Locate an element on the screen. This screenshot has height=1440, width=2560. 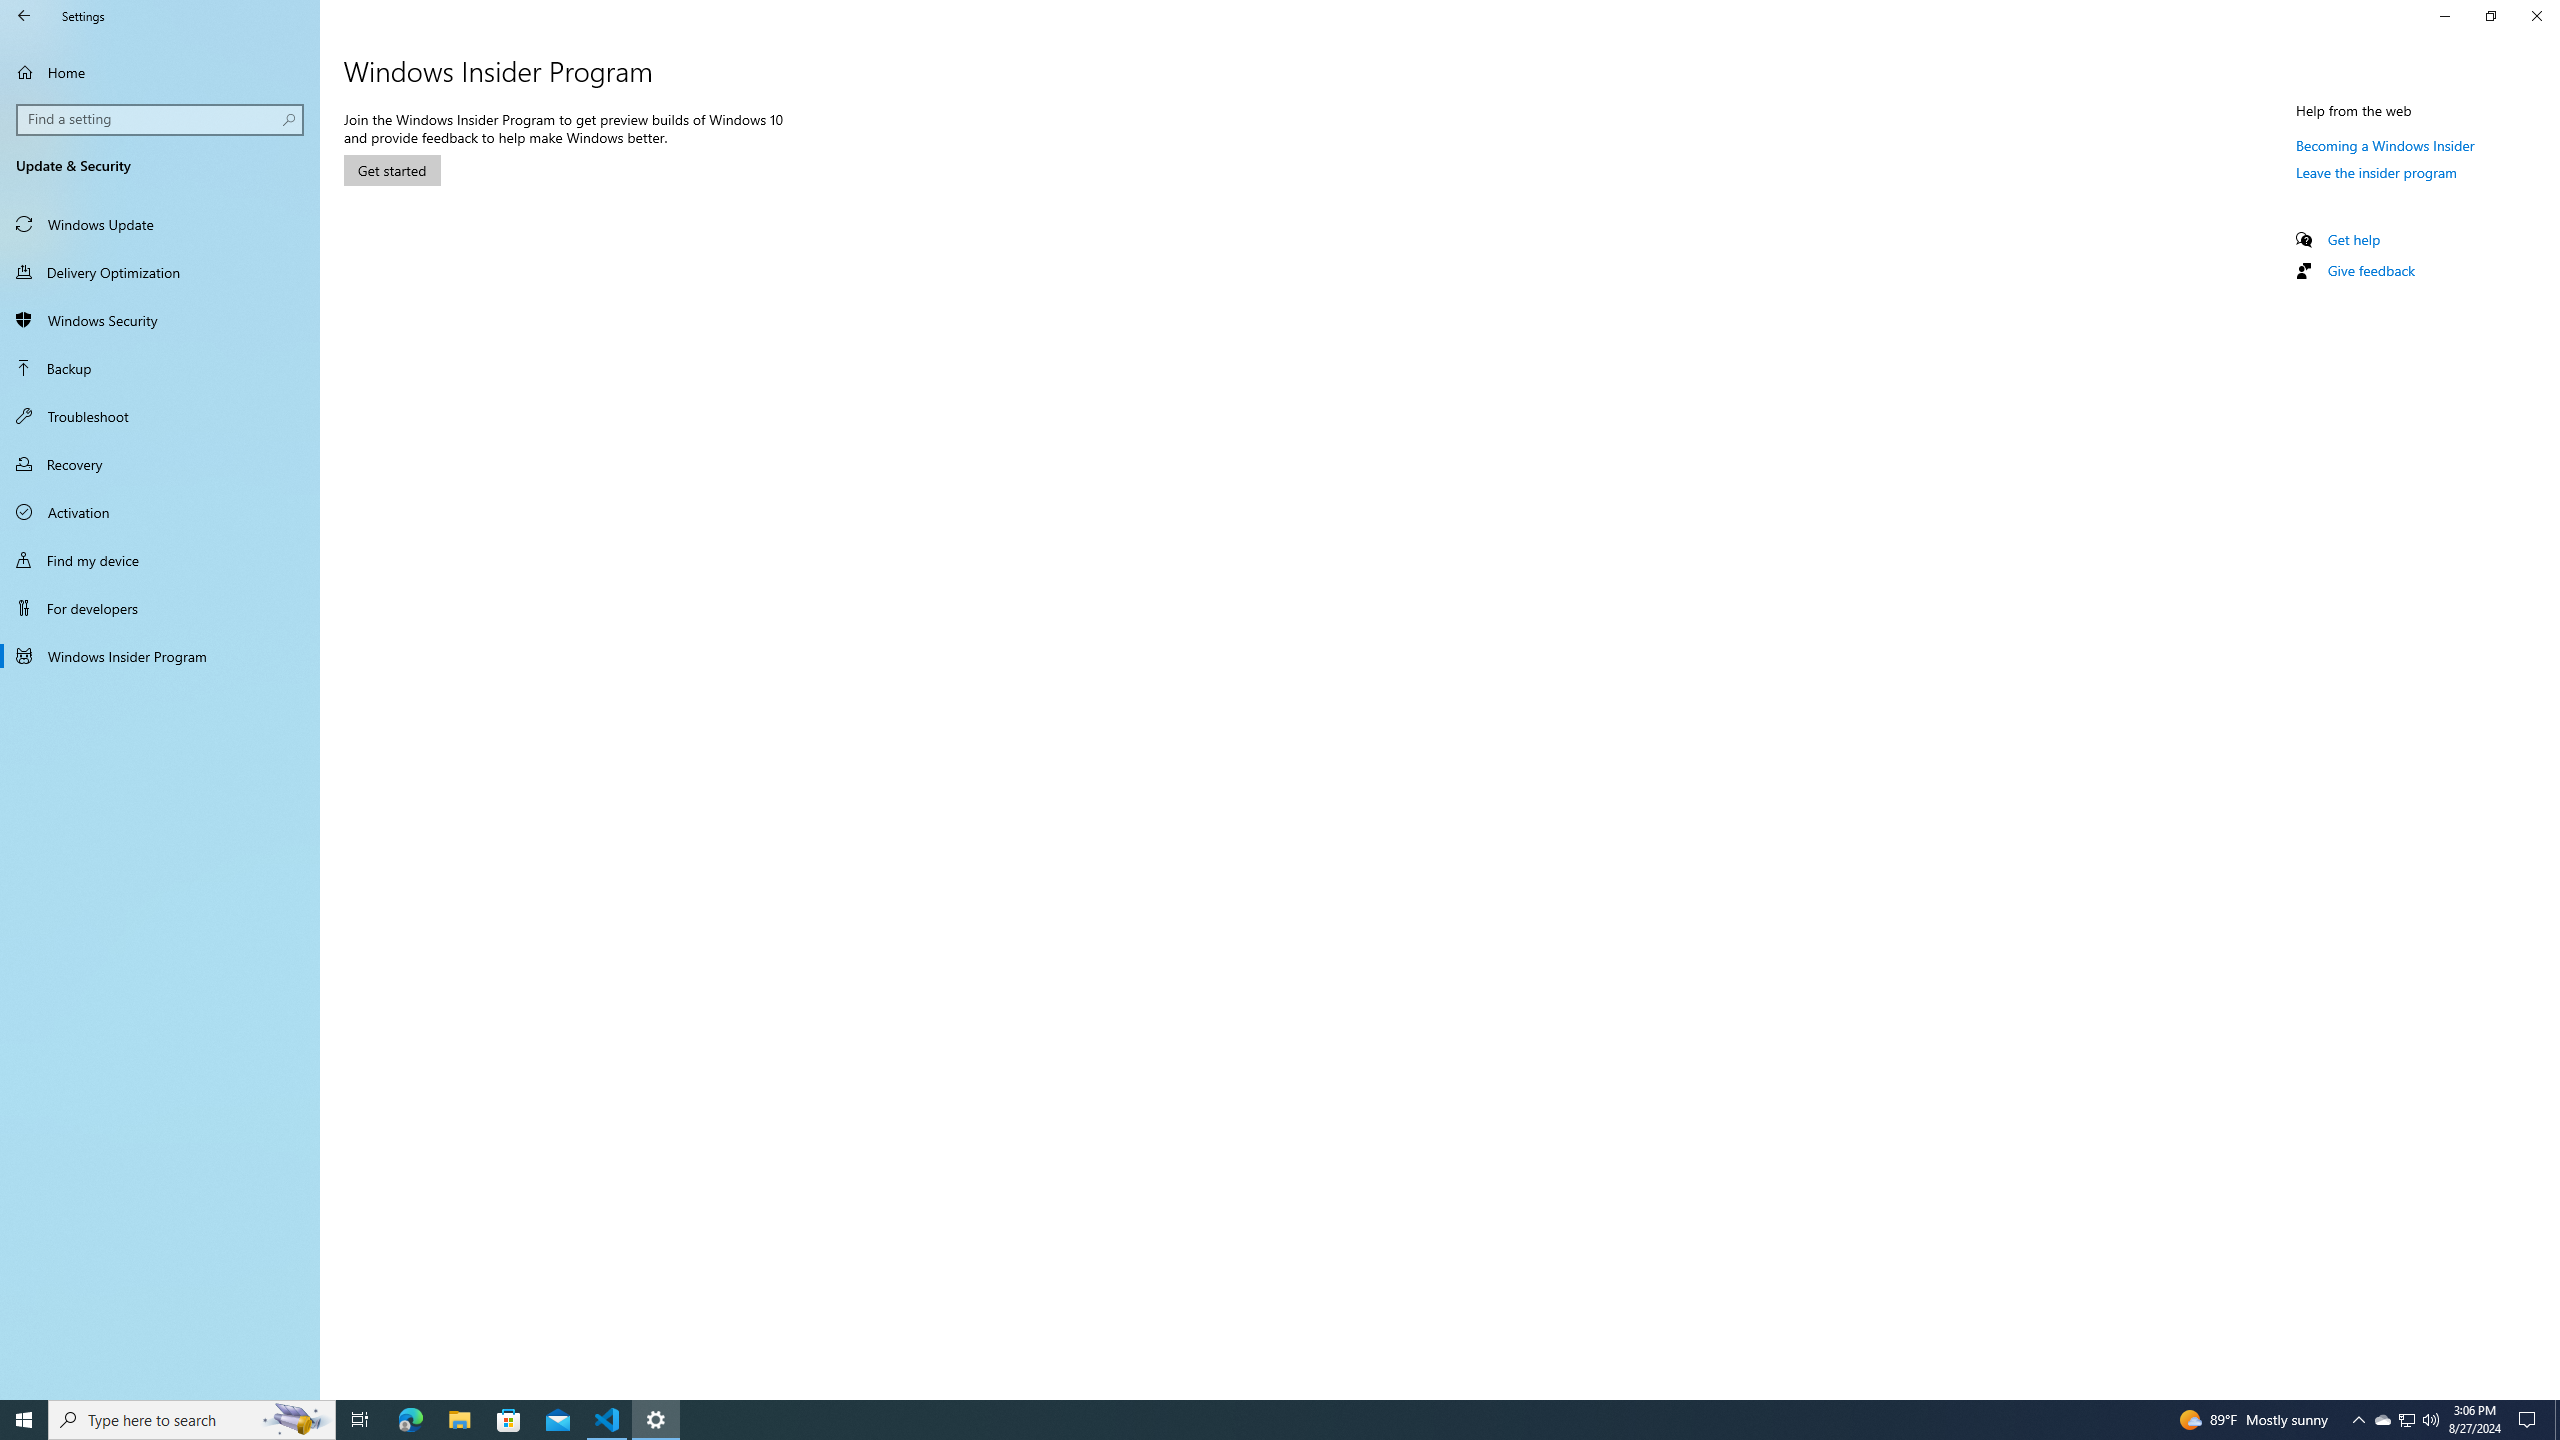
Windows Update is located at coordinates (160, 224).